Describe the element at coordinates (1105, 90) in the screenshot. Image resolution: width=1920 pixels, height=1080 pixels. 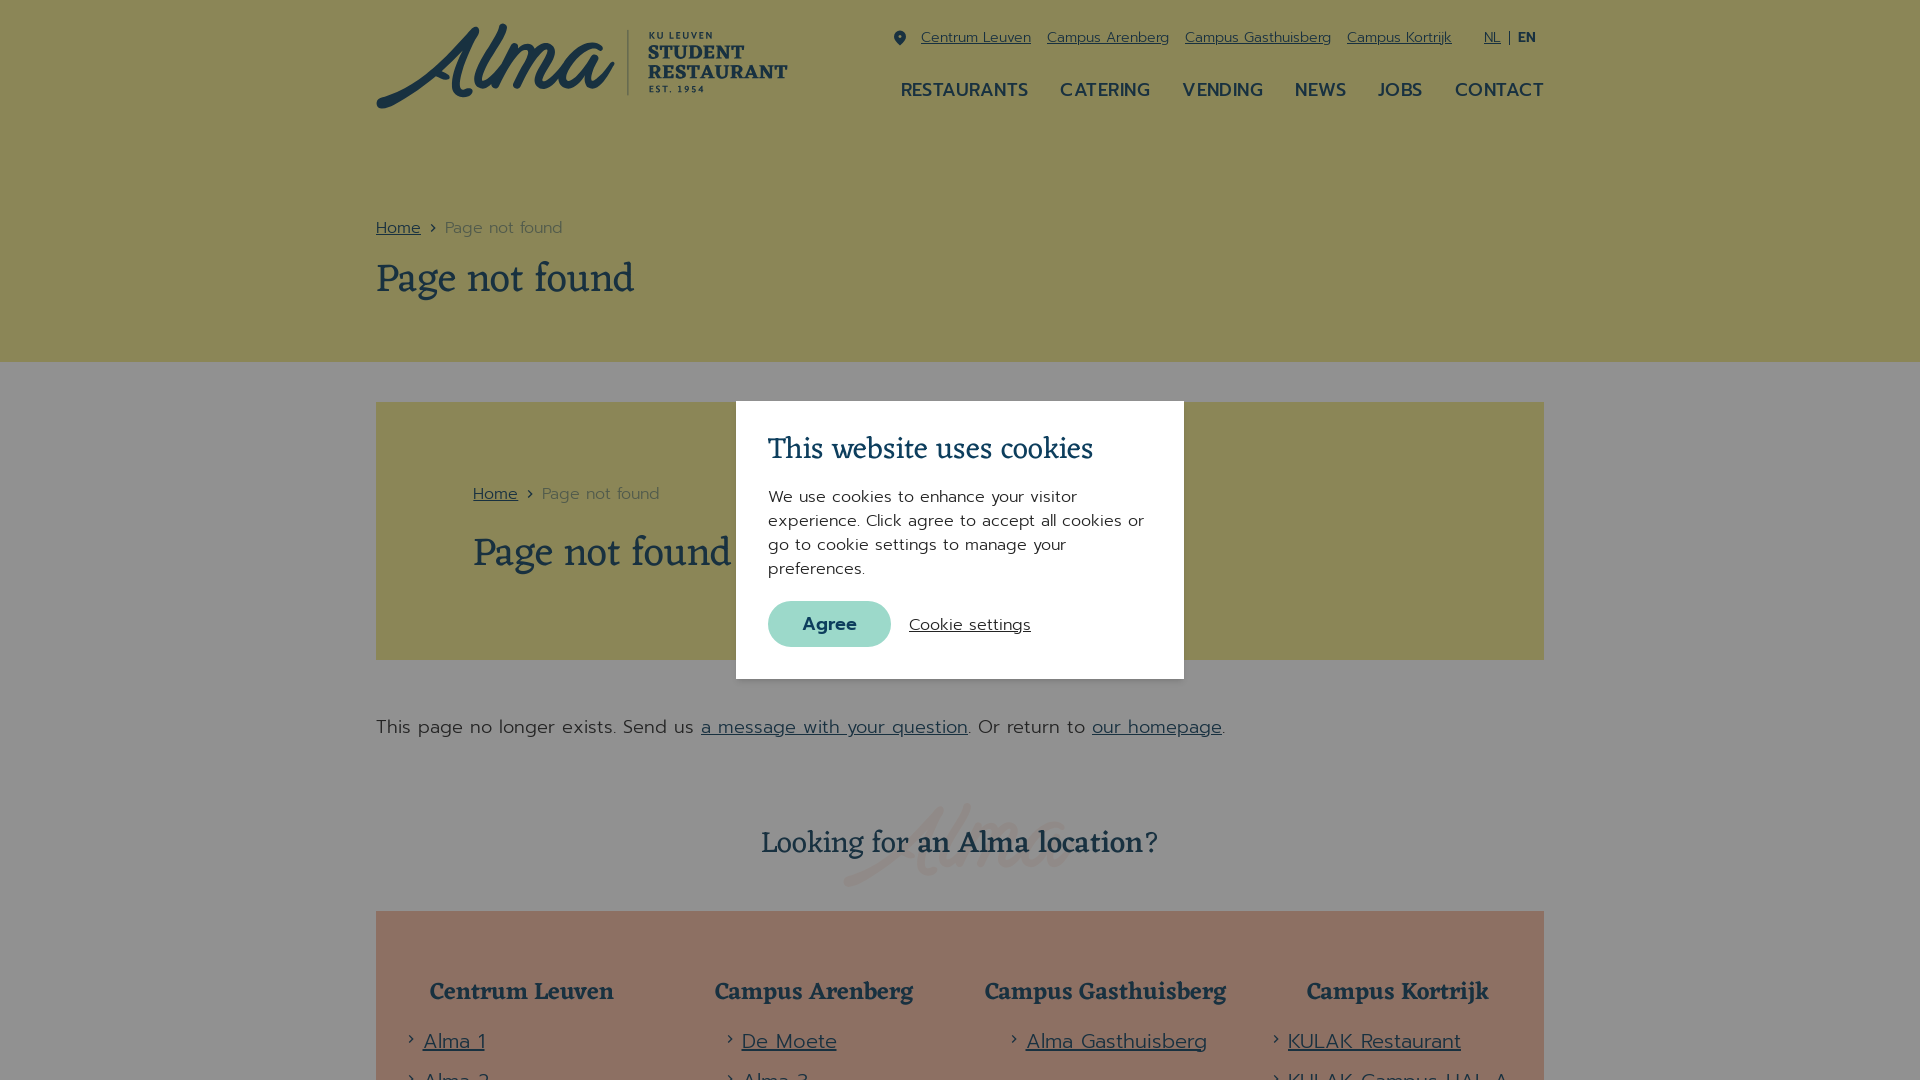
I see `CATERING` at that location.